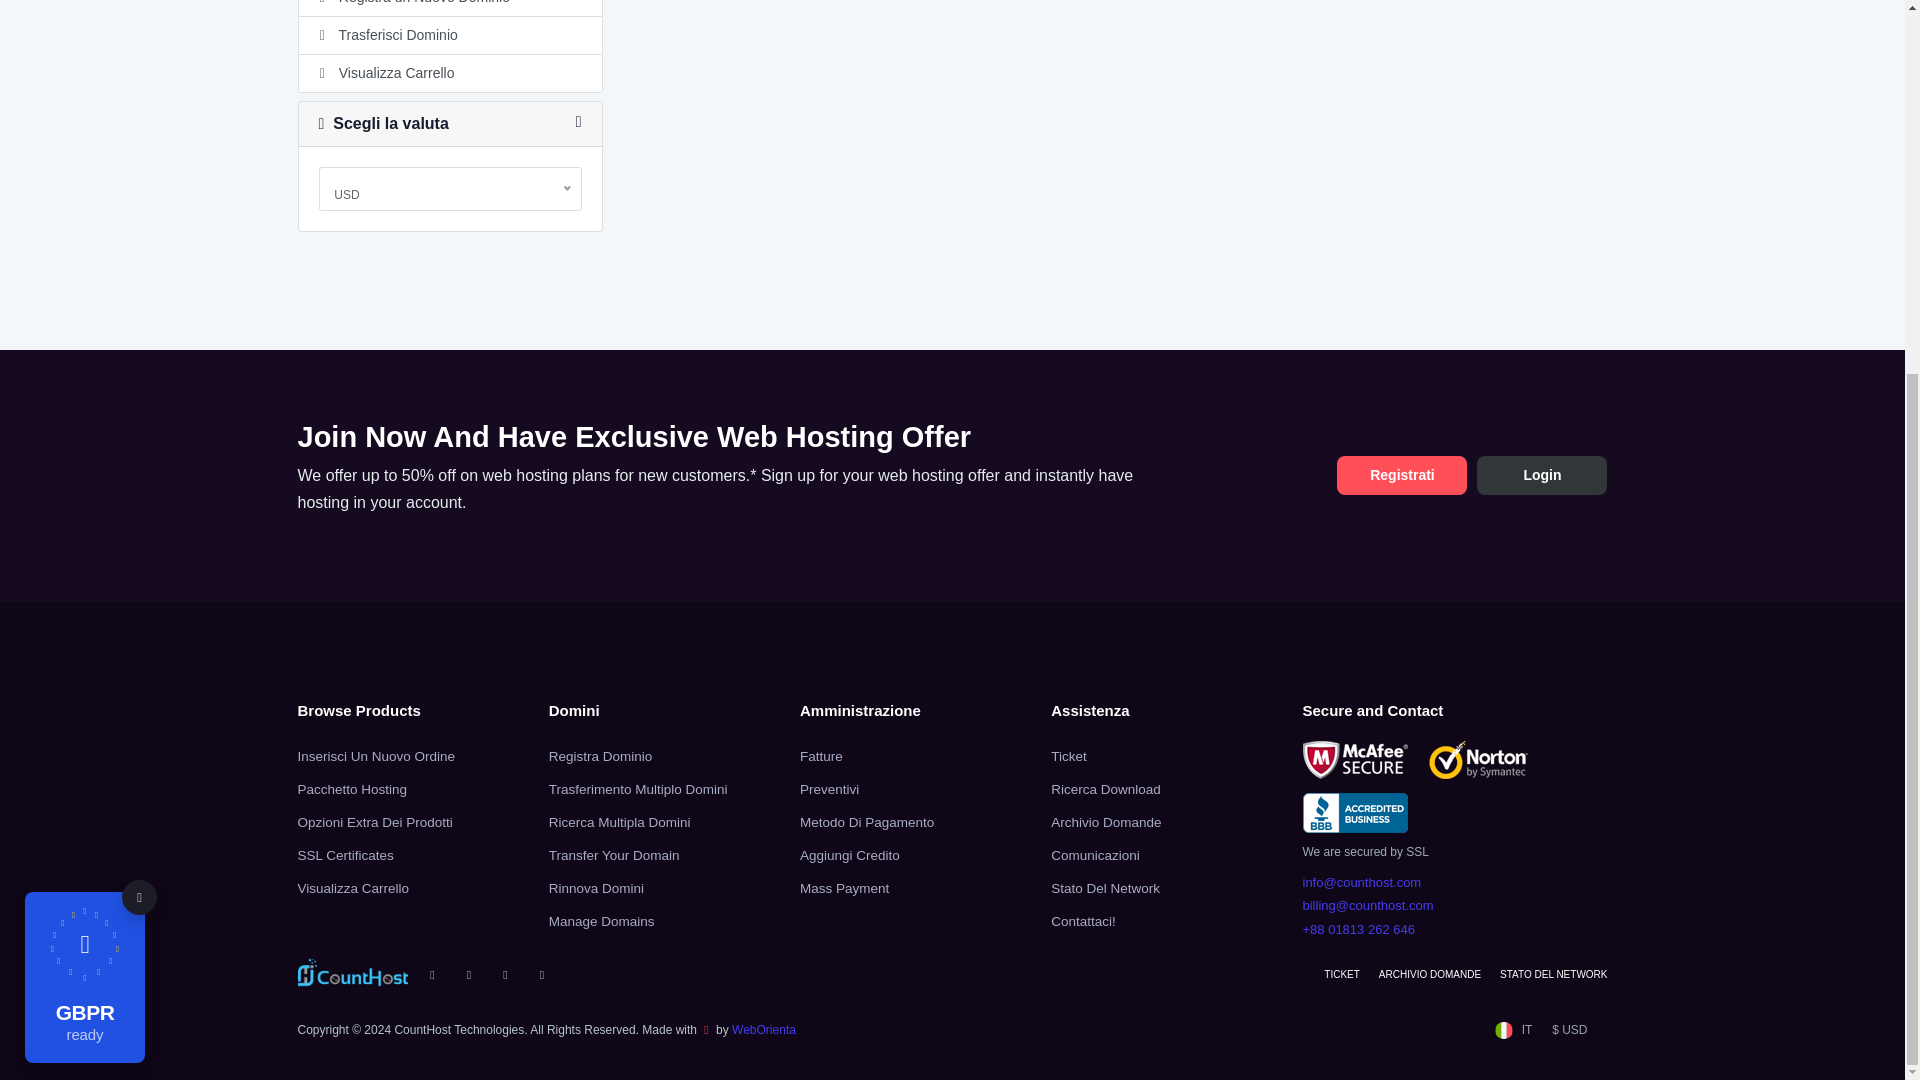 The height and width of the screenshot is (1080, 1920). What do you see at coordinates (448, 8) in the screenshot?
I see `  Registra un Nuovo Dominio` at bounding box center [448, 8].